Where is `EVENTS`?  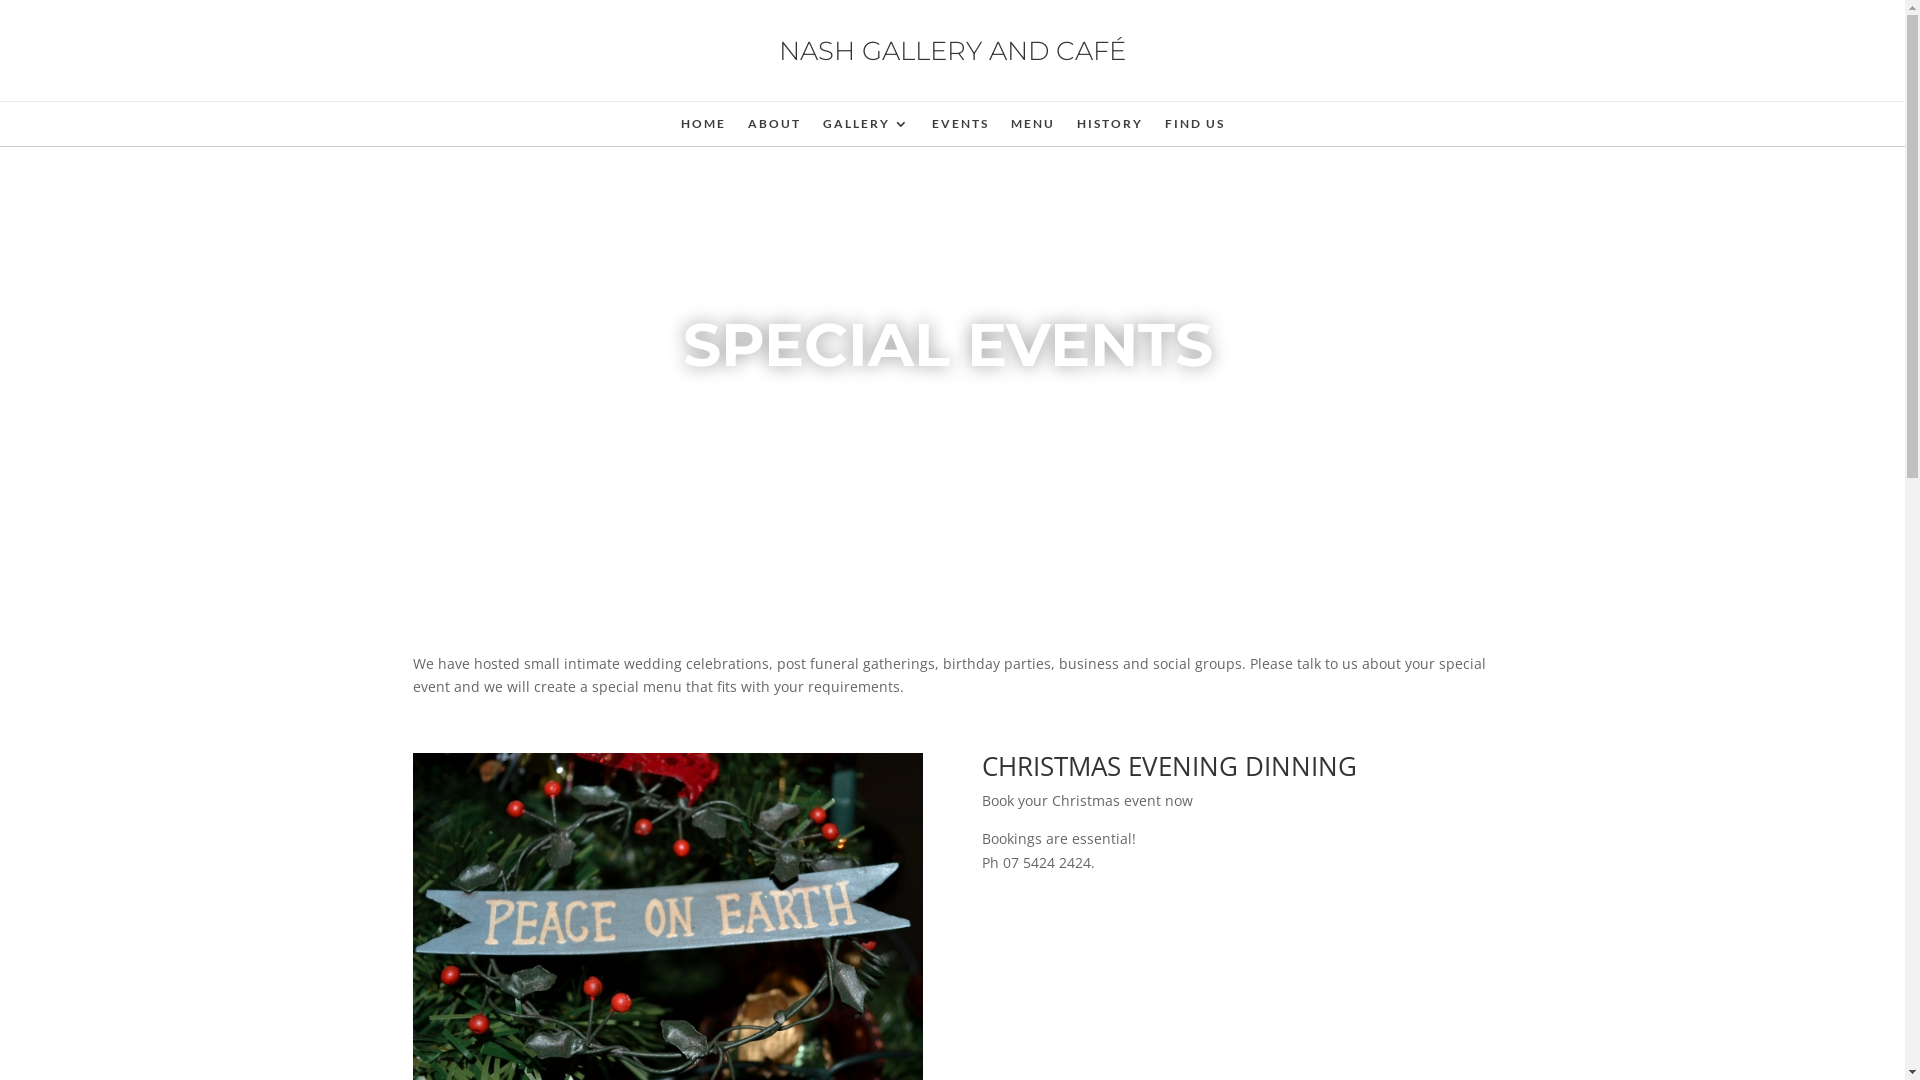 EVENTS is located at coordinates (960, 128).